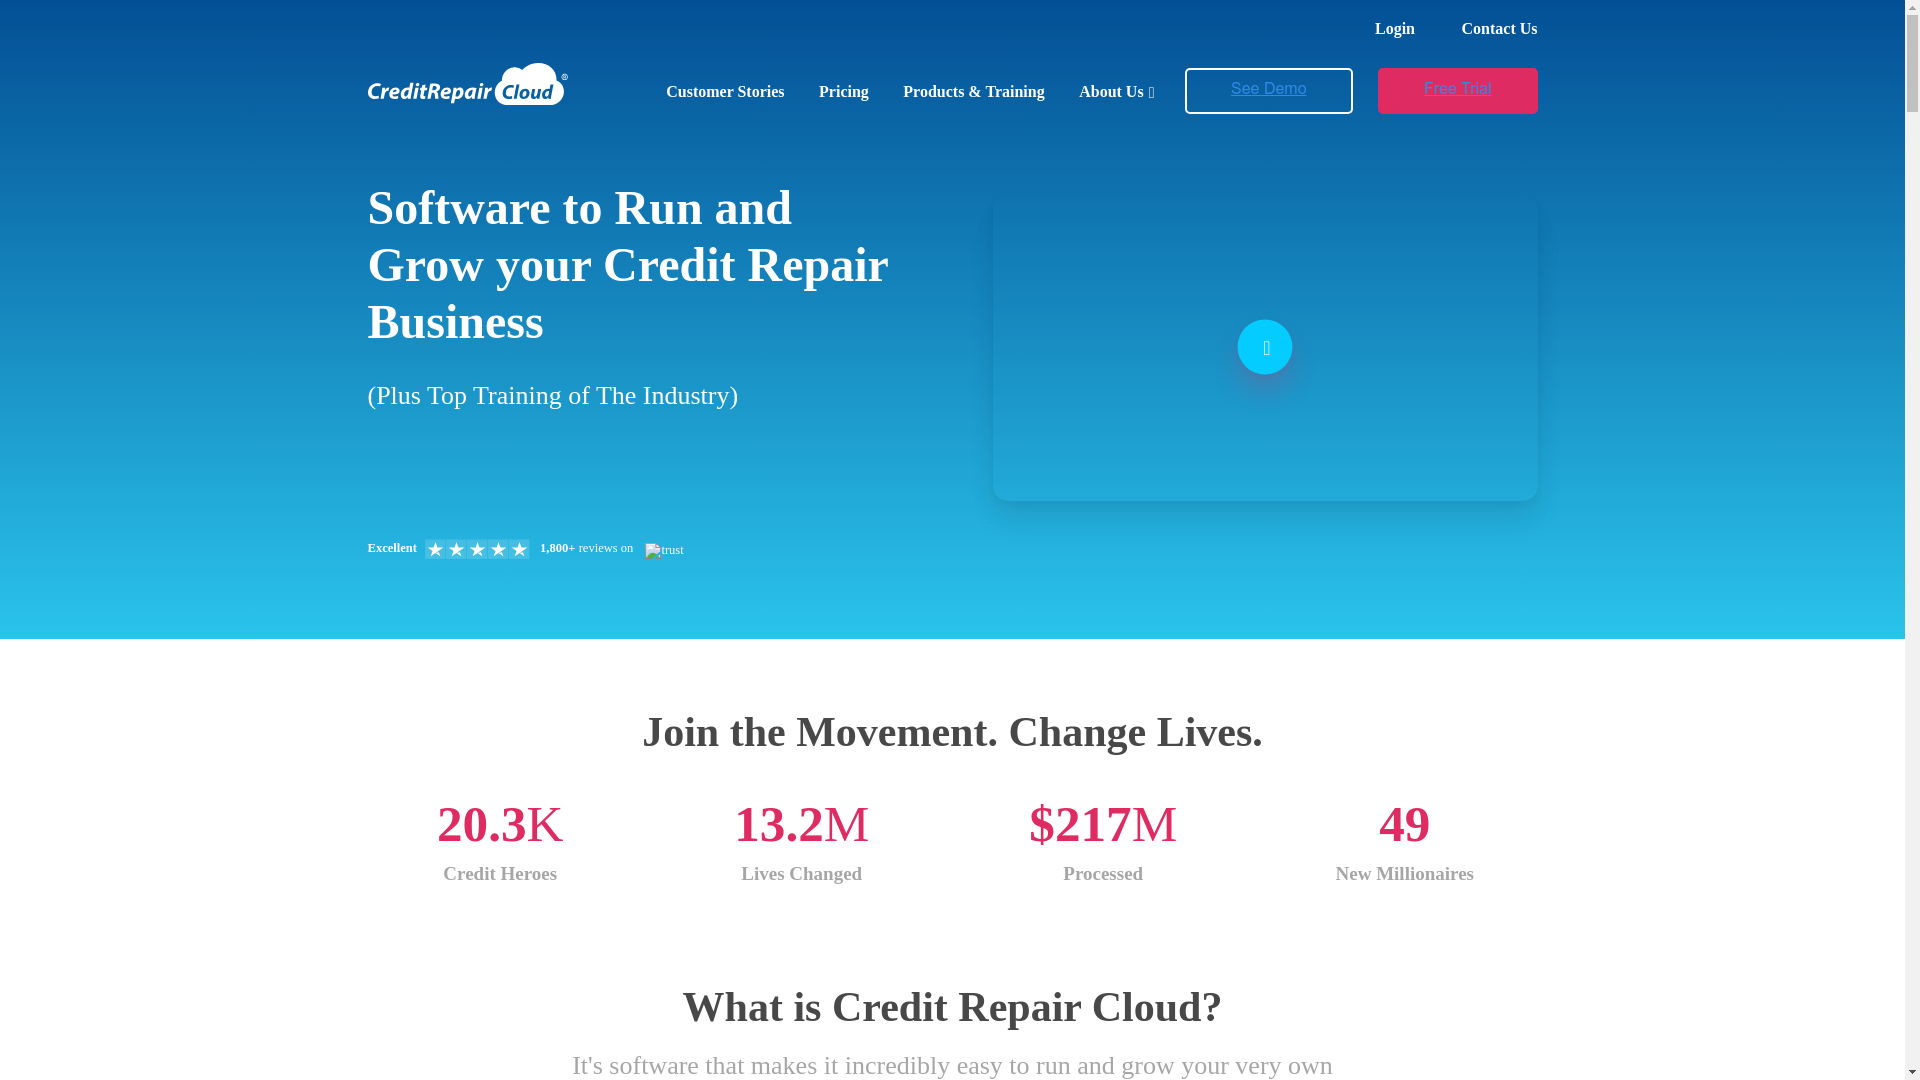 The height and width of the screenshot is (1080, 1920). Describe the element at coordinates (1499, 28) in the screenshot. I see `Contact Us` at that location.